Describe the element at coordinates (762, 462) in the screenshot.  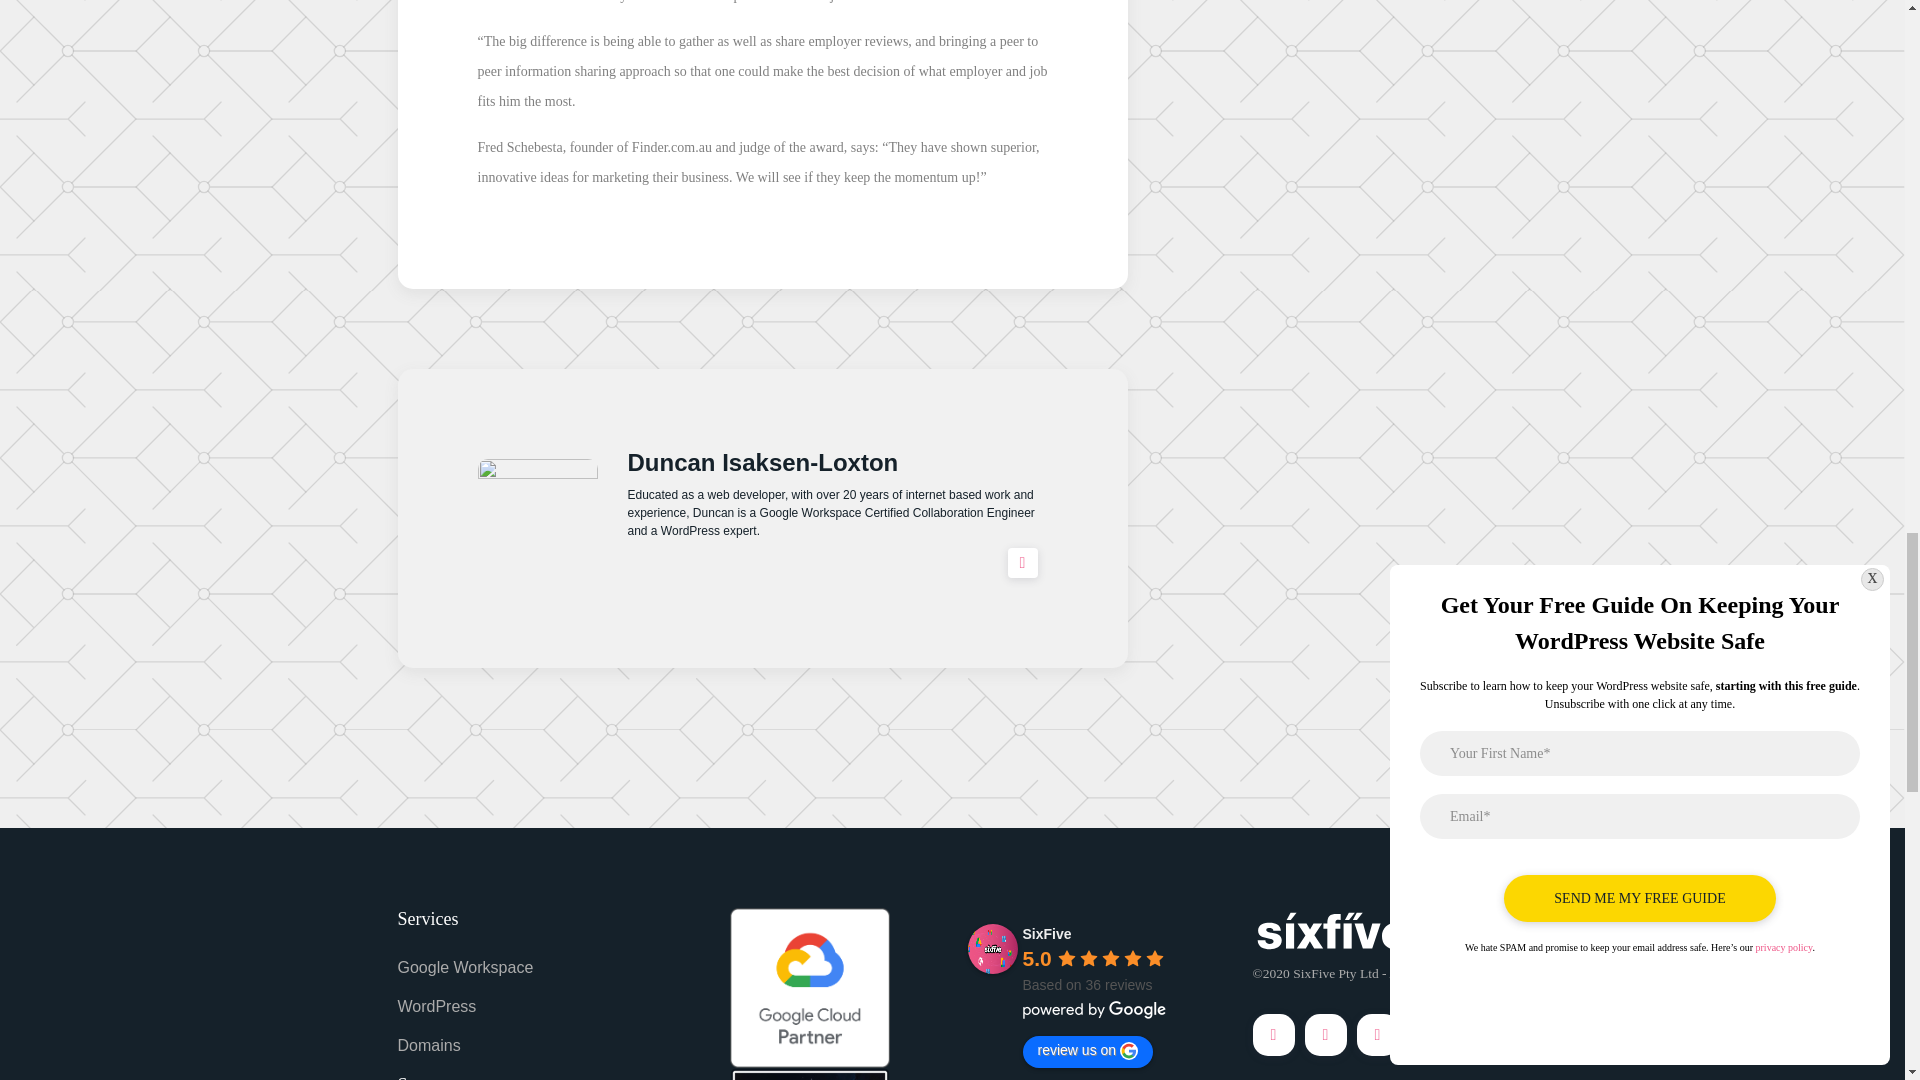
I see `Duncan Isaksen-Loxton` at that location.